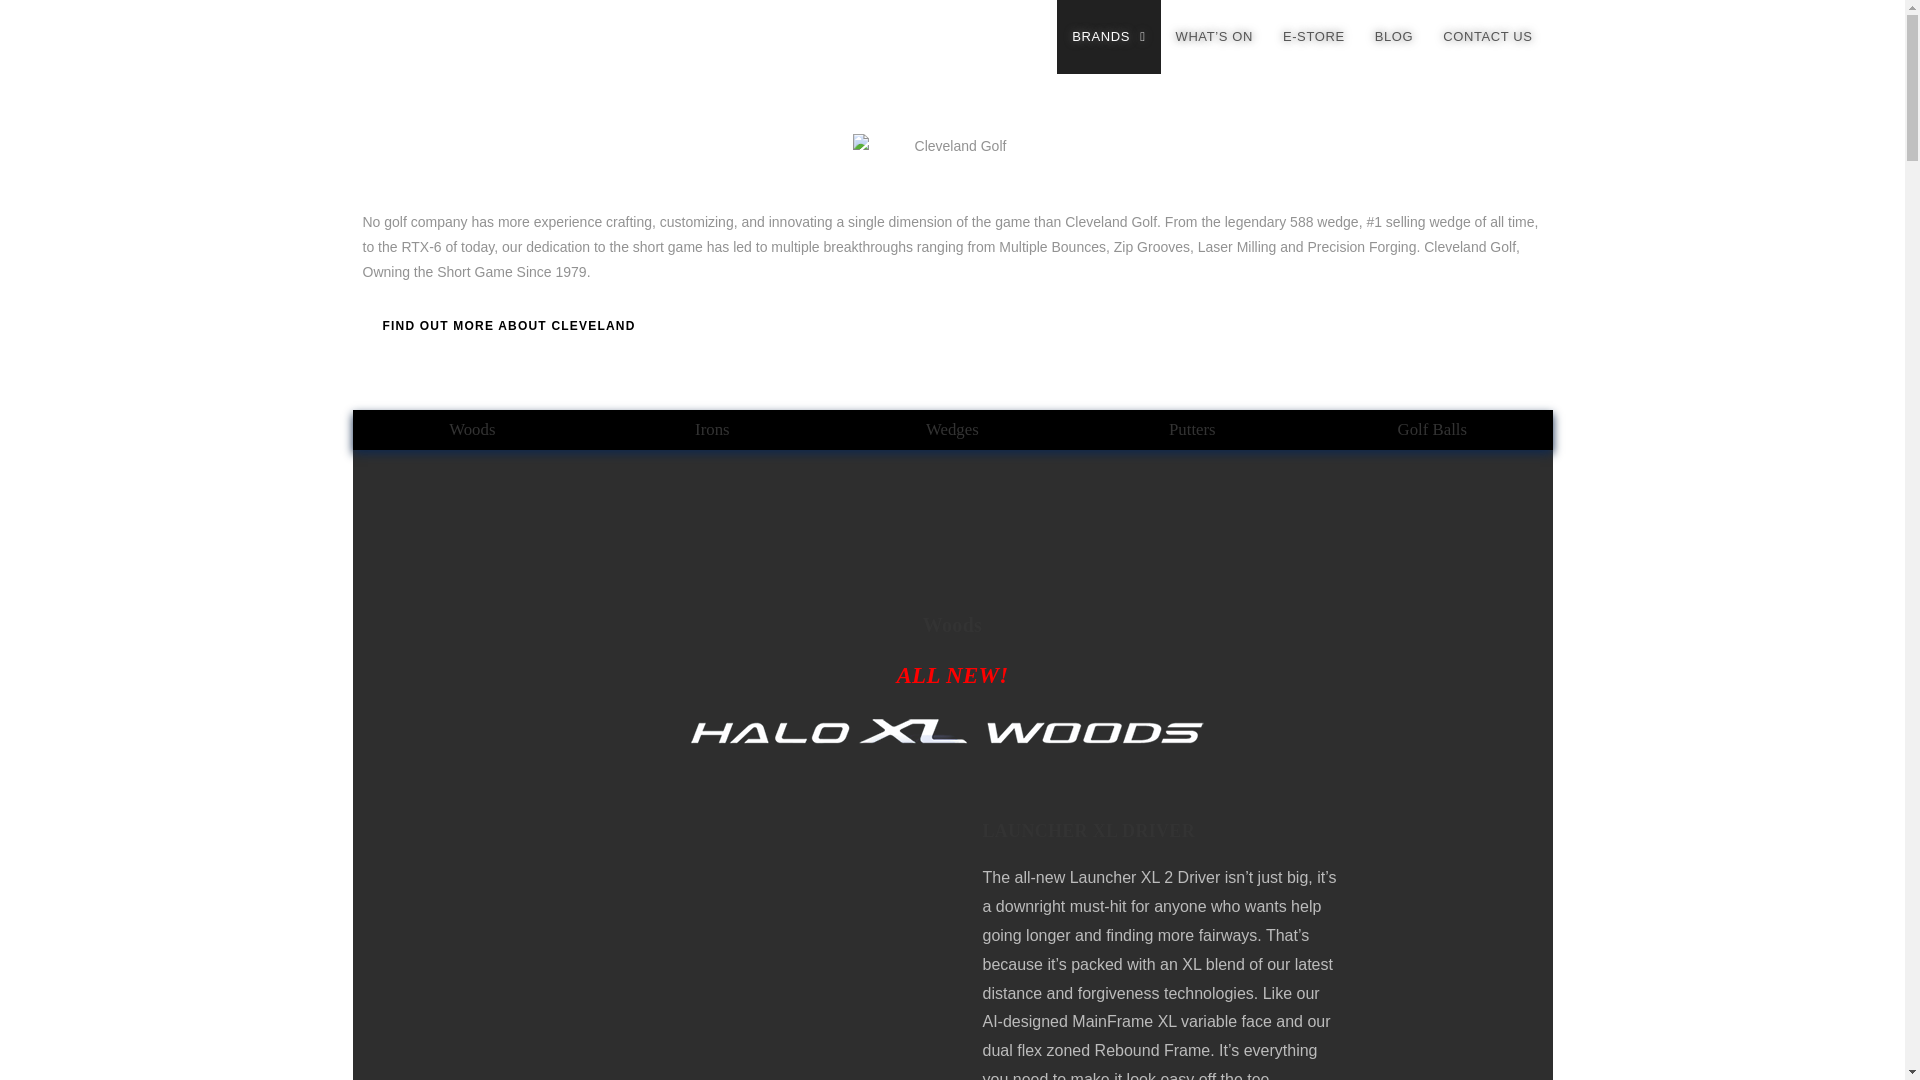 The image size is (1920, 1080). I want to click on CONTACT US, so click(1488, 37).